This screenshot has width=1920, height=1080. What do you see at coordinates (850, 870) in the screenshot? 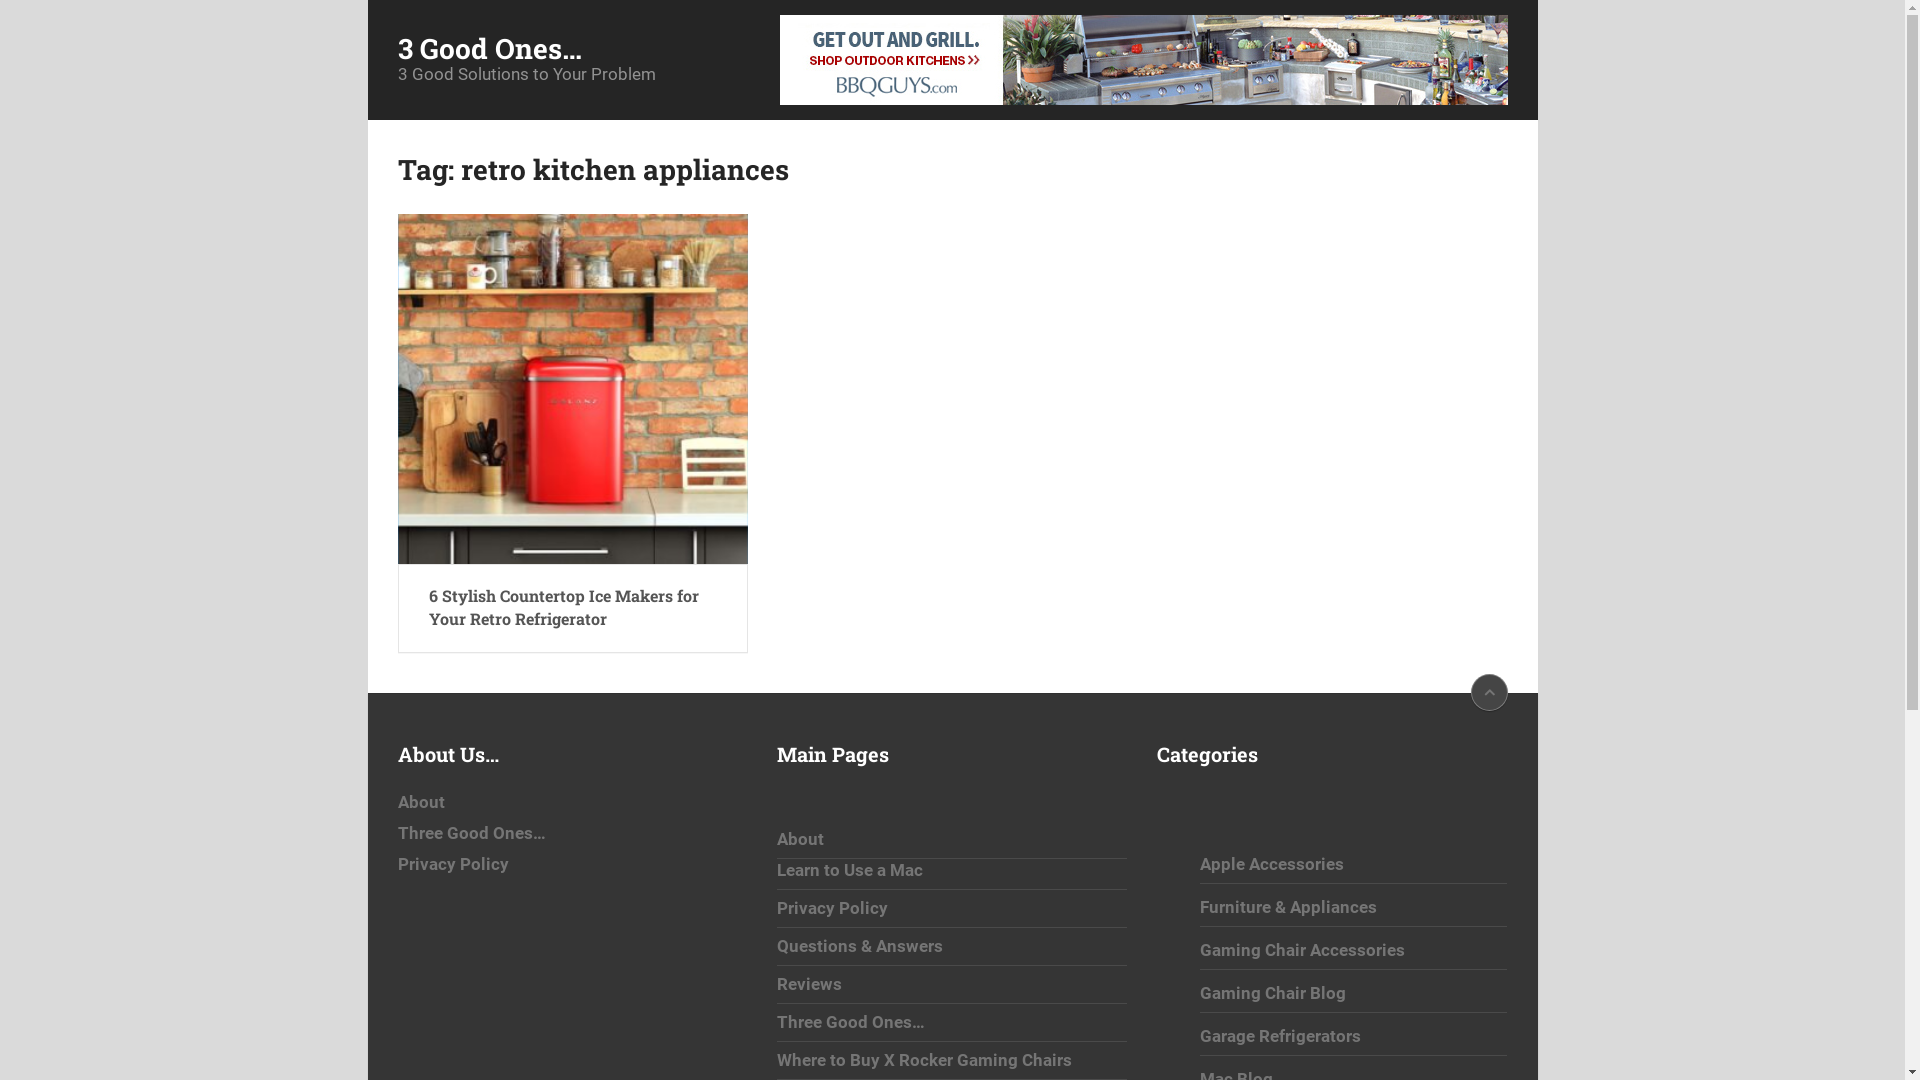
I see `Learn to Use a Mac` at bounding box center [850, 870].